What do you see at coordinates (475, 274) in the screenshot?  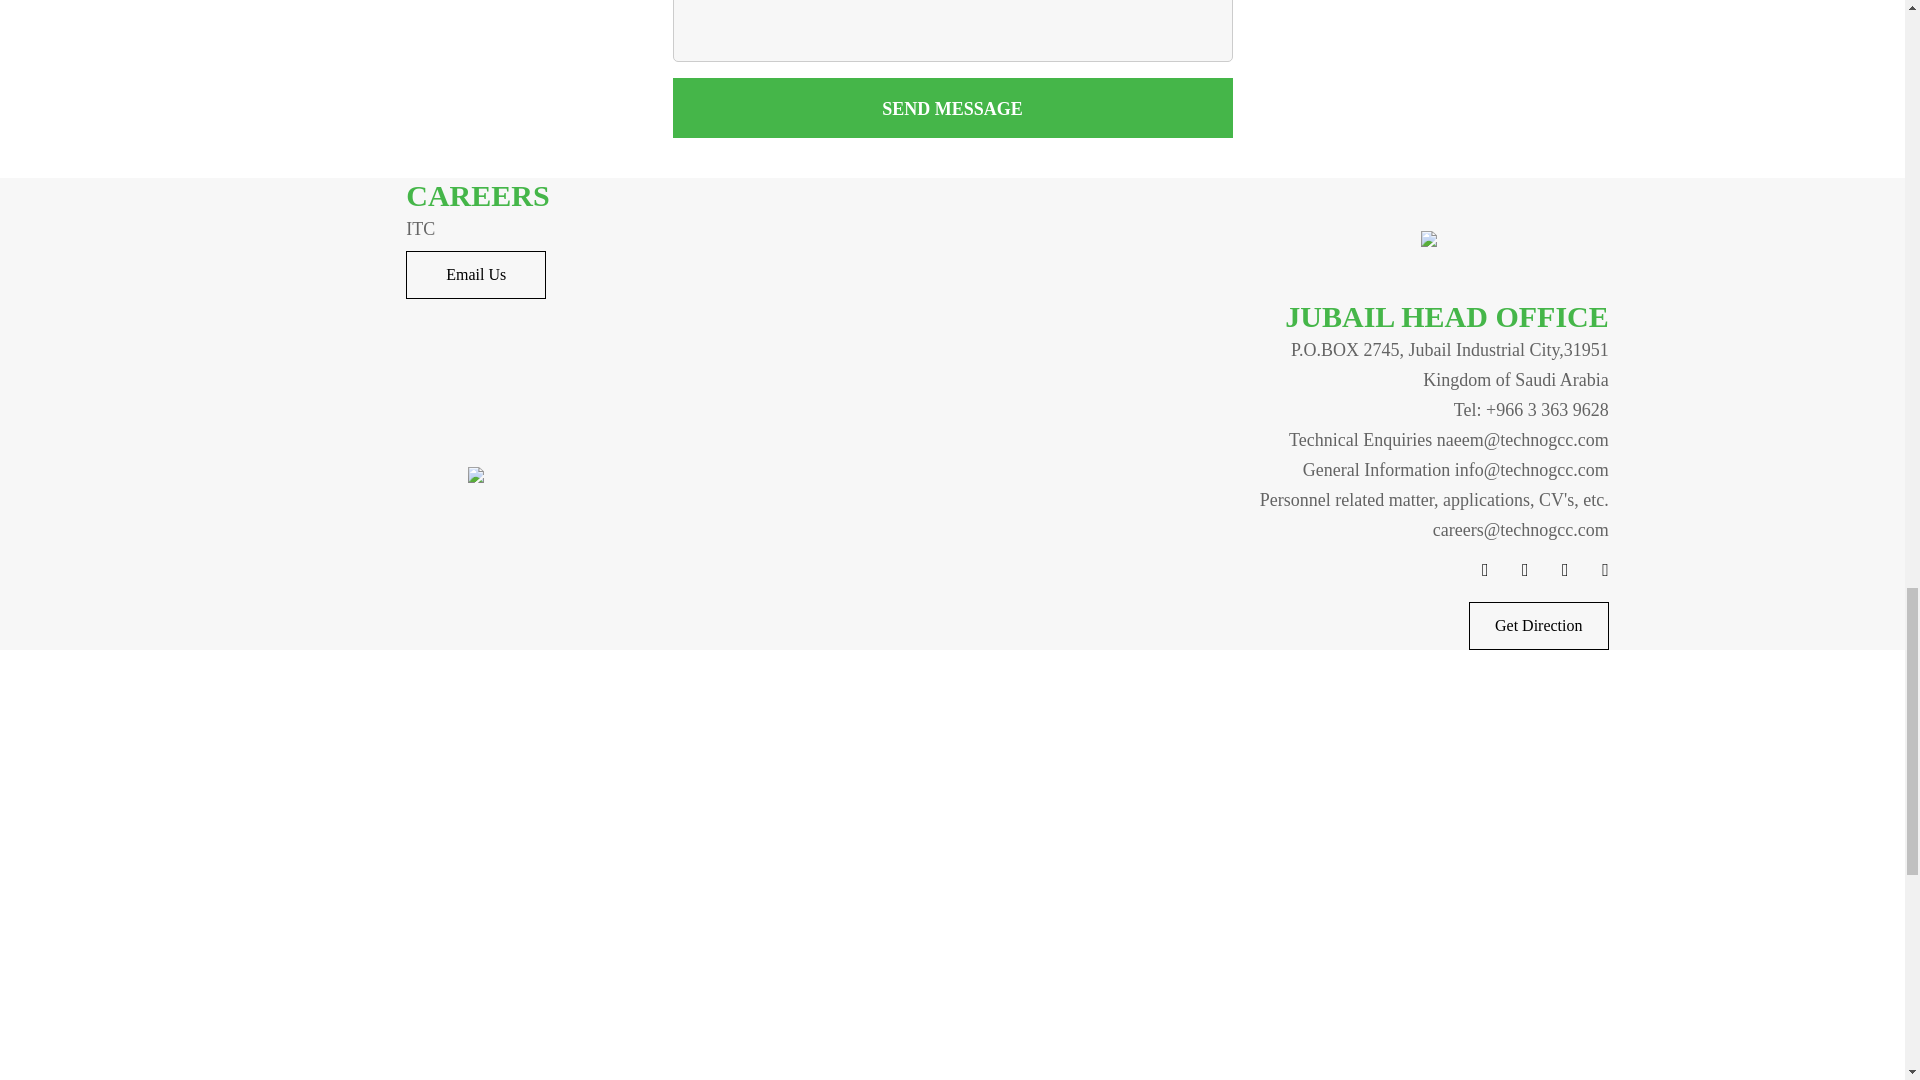 I see `Email Us` at bounding box center [475, 274].